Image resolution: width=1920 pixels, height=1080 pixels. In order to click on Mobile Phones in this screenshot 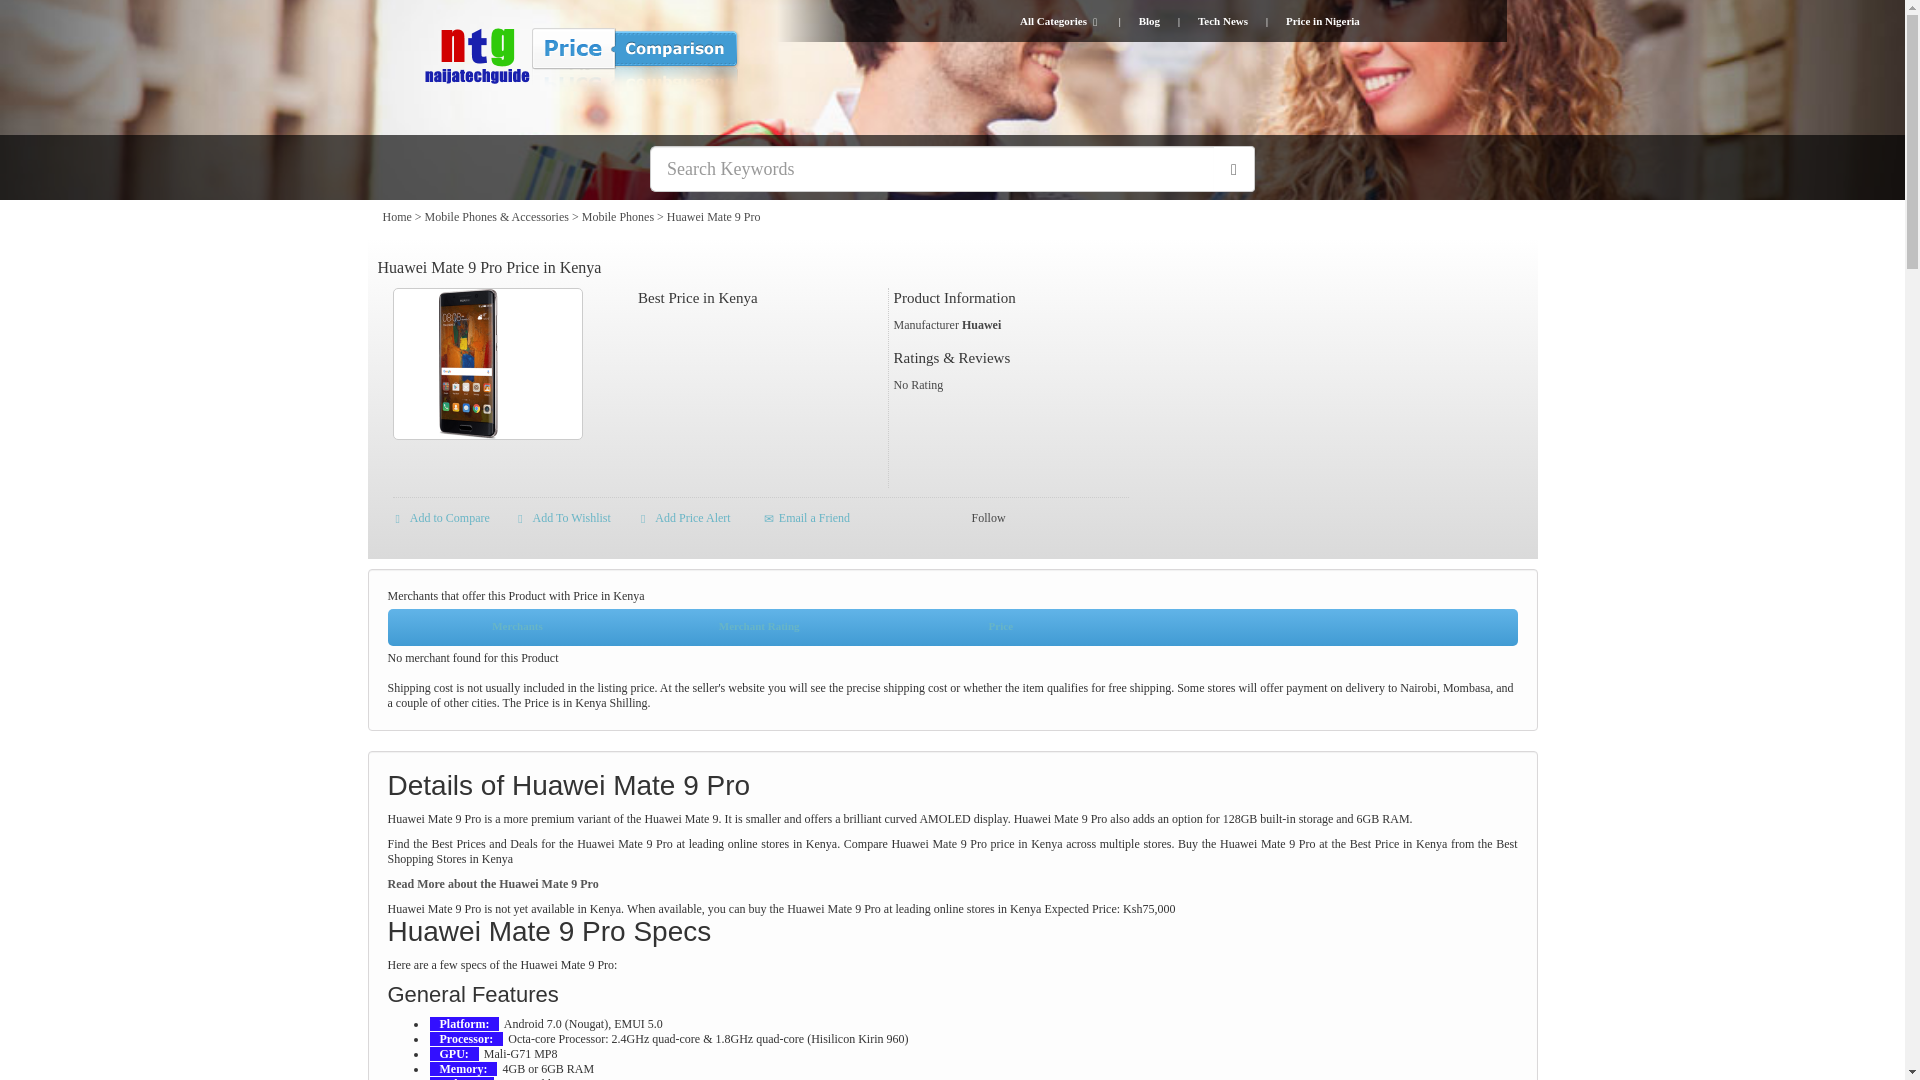, I will do `click(618, 216)`.